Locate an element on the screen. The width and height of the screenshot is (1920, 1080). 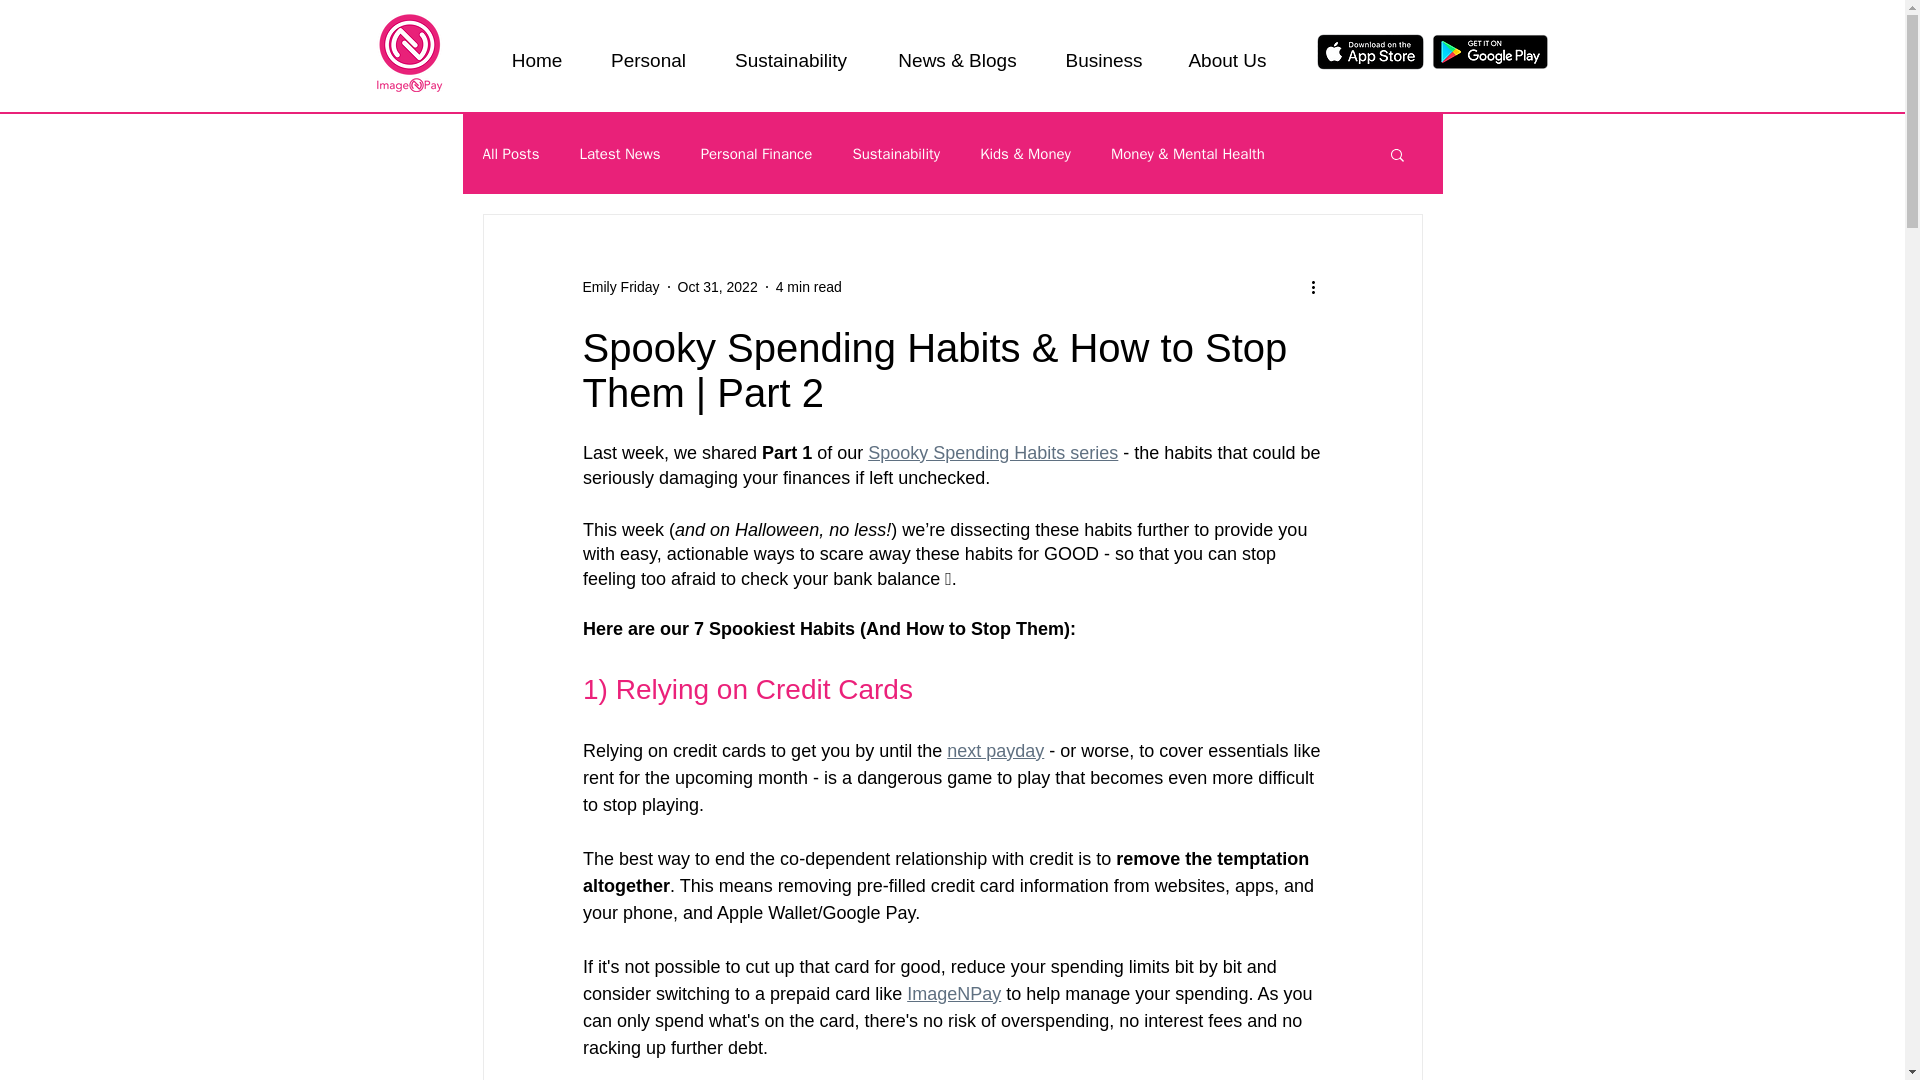
next payday is located at coordinates (995, 750).